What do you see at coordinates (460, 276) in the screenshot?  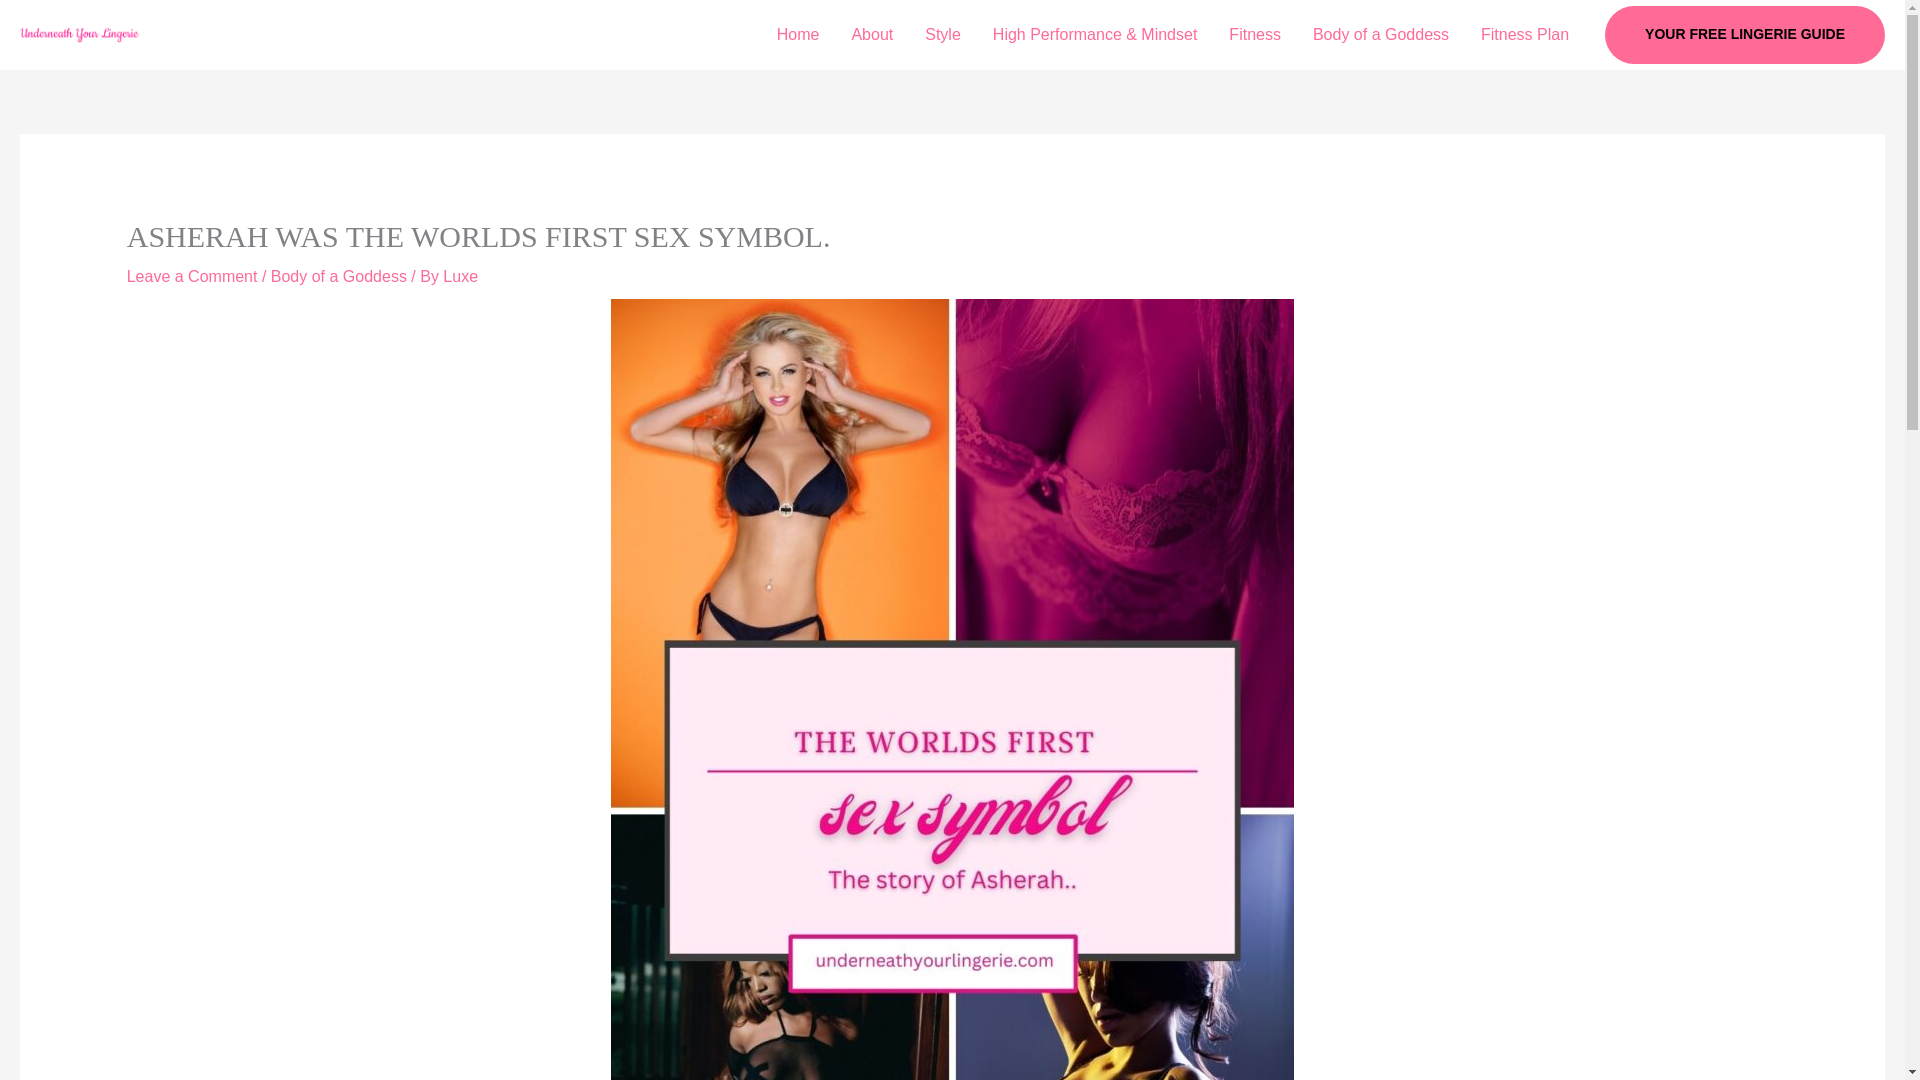 I see `Luxe` at bounding box center [460, 276].